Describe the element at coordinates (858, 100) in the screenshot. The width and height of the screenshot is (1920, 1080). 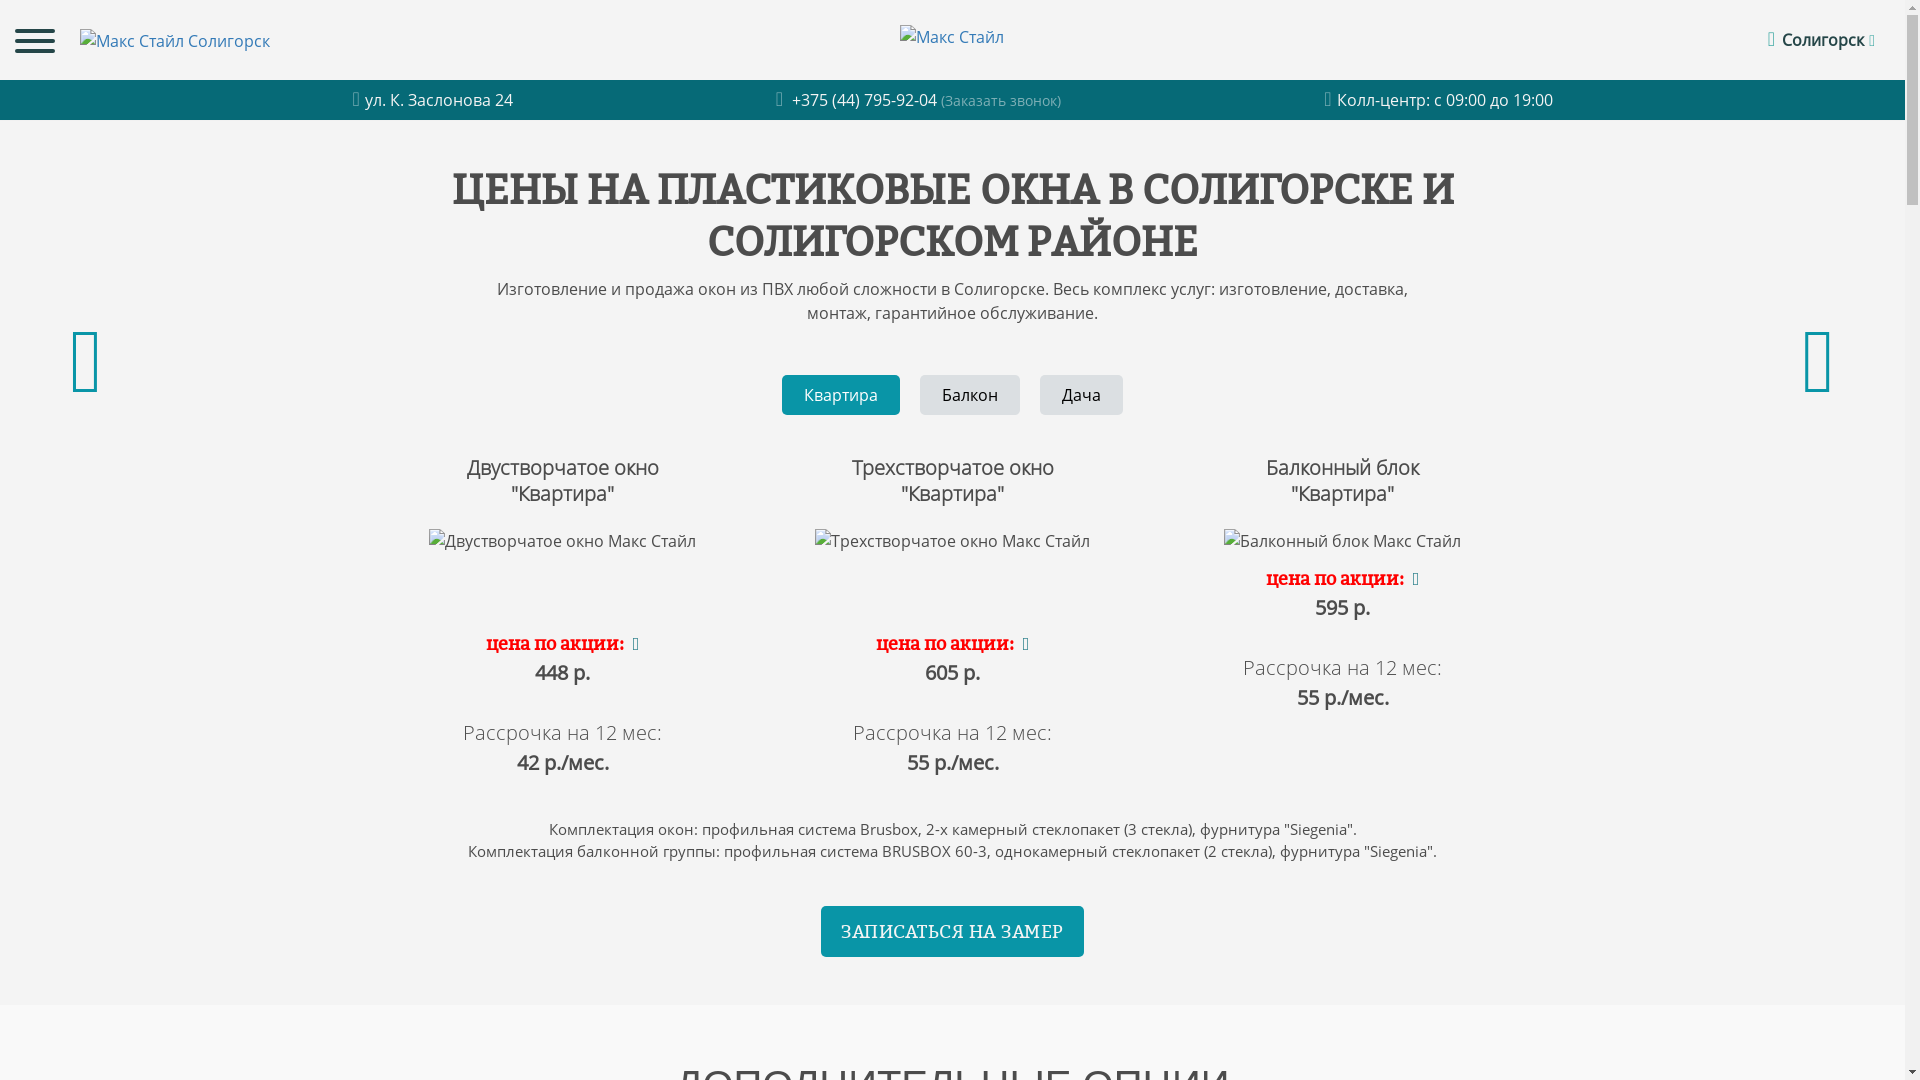
I see `+375 (44) 795-92-04` at that location.